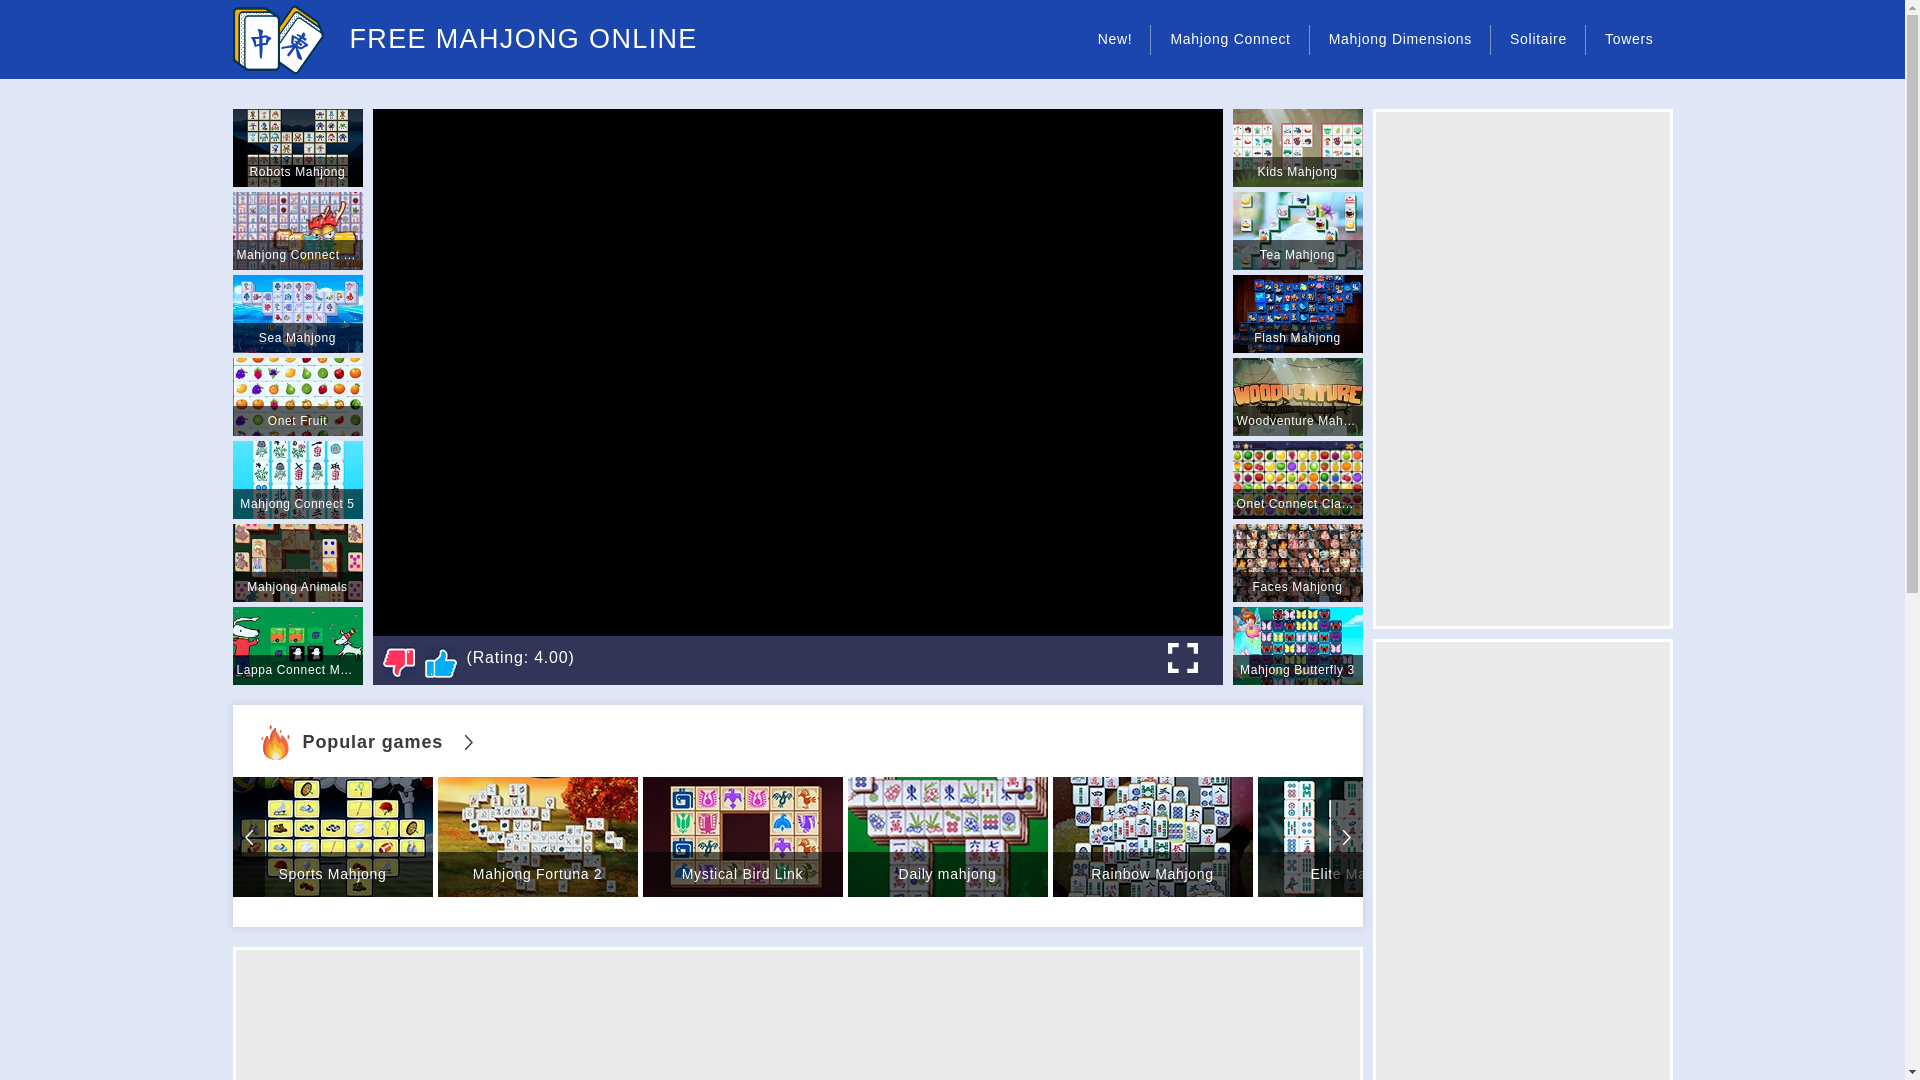 The height and width of the screenshot is (1080, 1920). Describe the element at coordinates (1296, 231) in the screenshot. I see `Tea Mahjong` at that location.